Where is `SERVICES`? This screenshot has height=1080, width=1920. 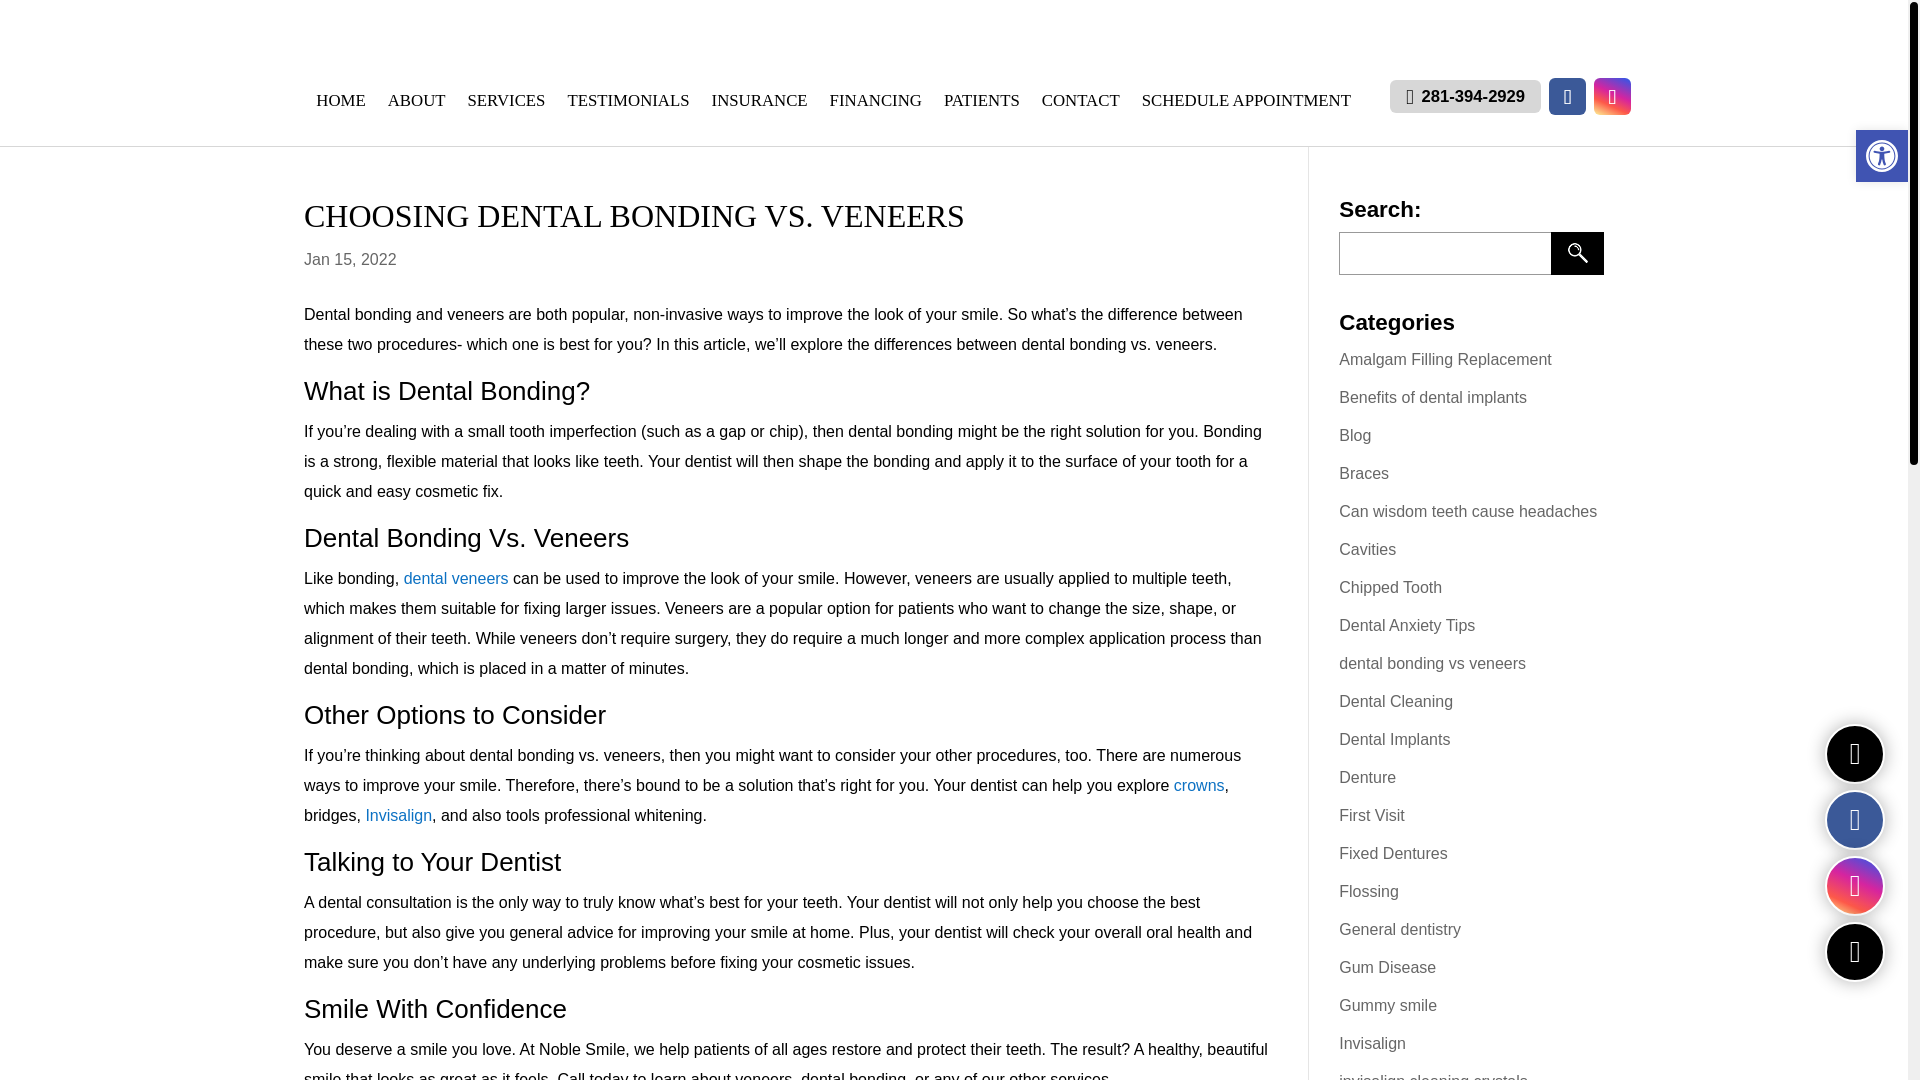
SERVICES is located at coordinates (506, 108).